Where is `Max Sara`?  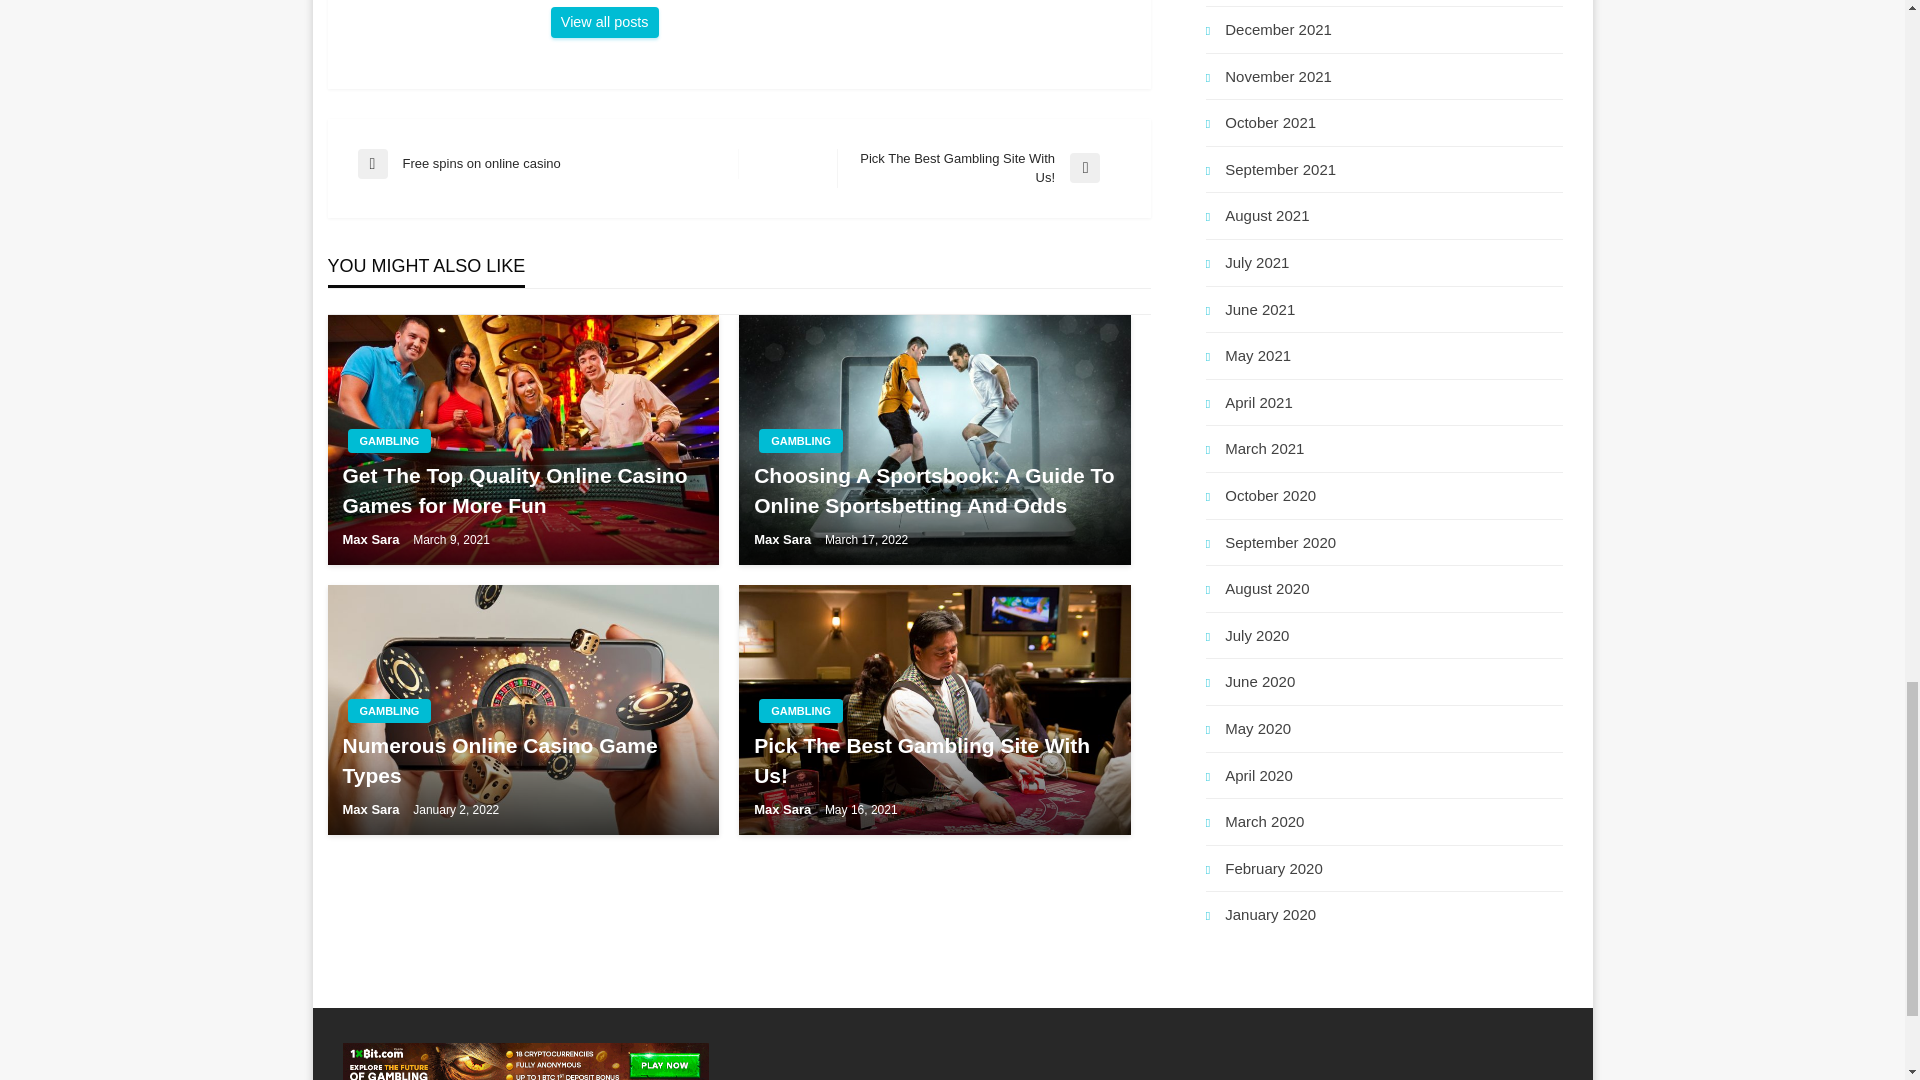 Max Sara is located at coordinates (784, 539).